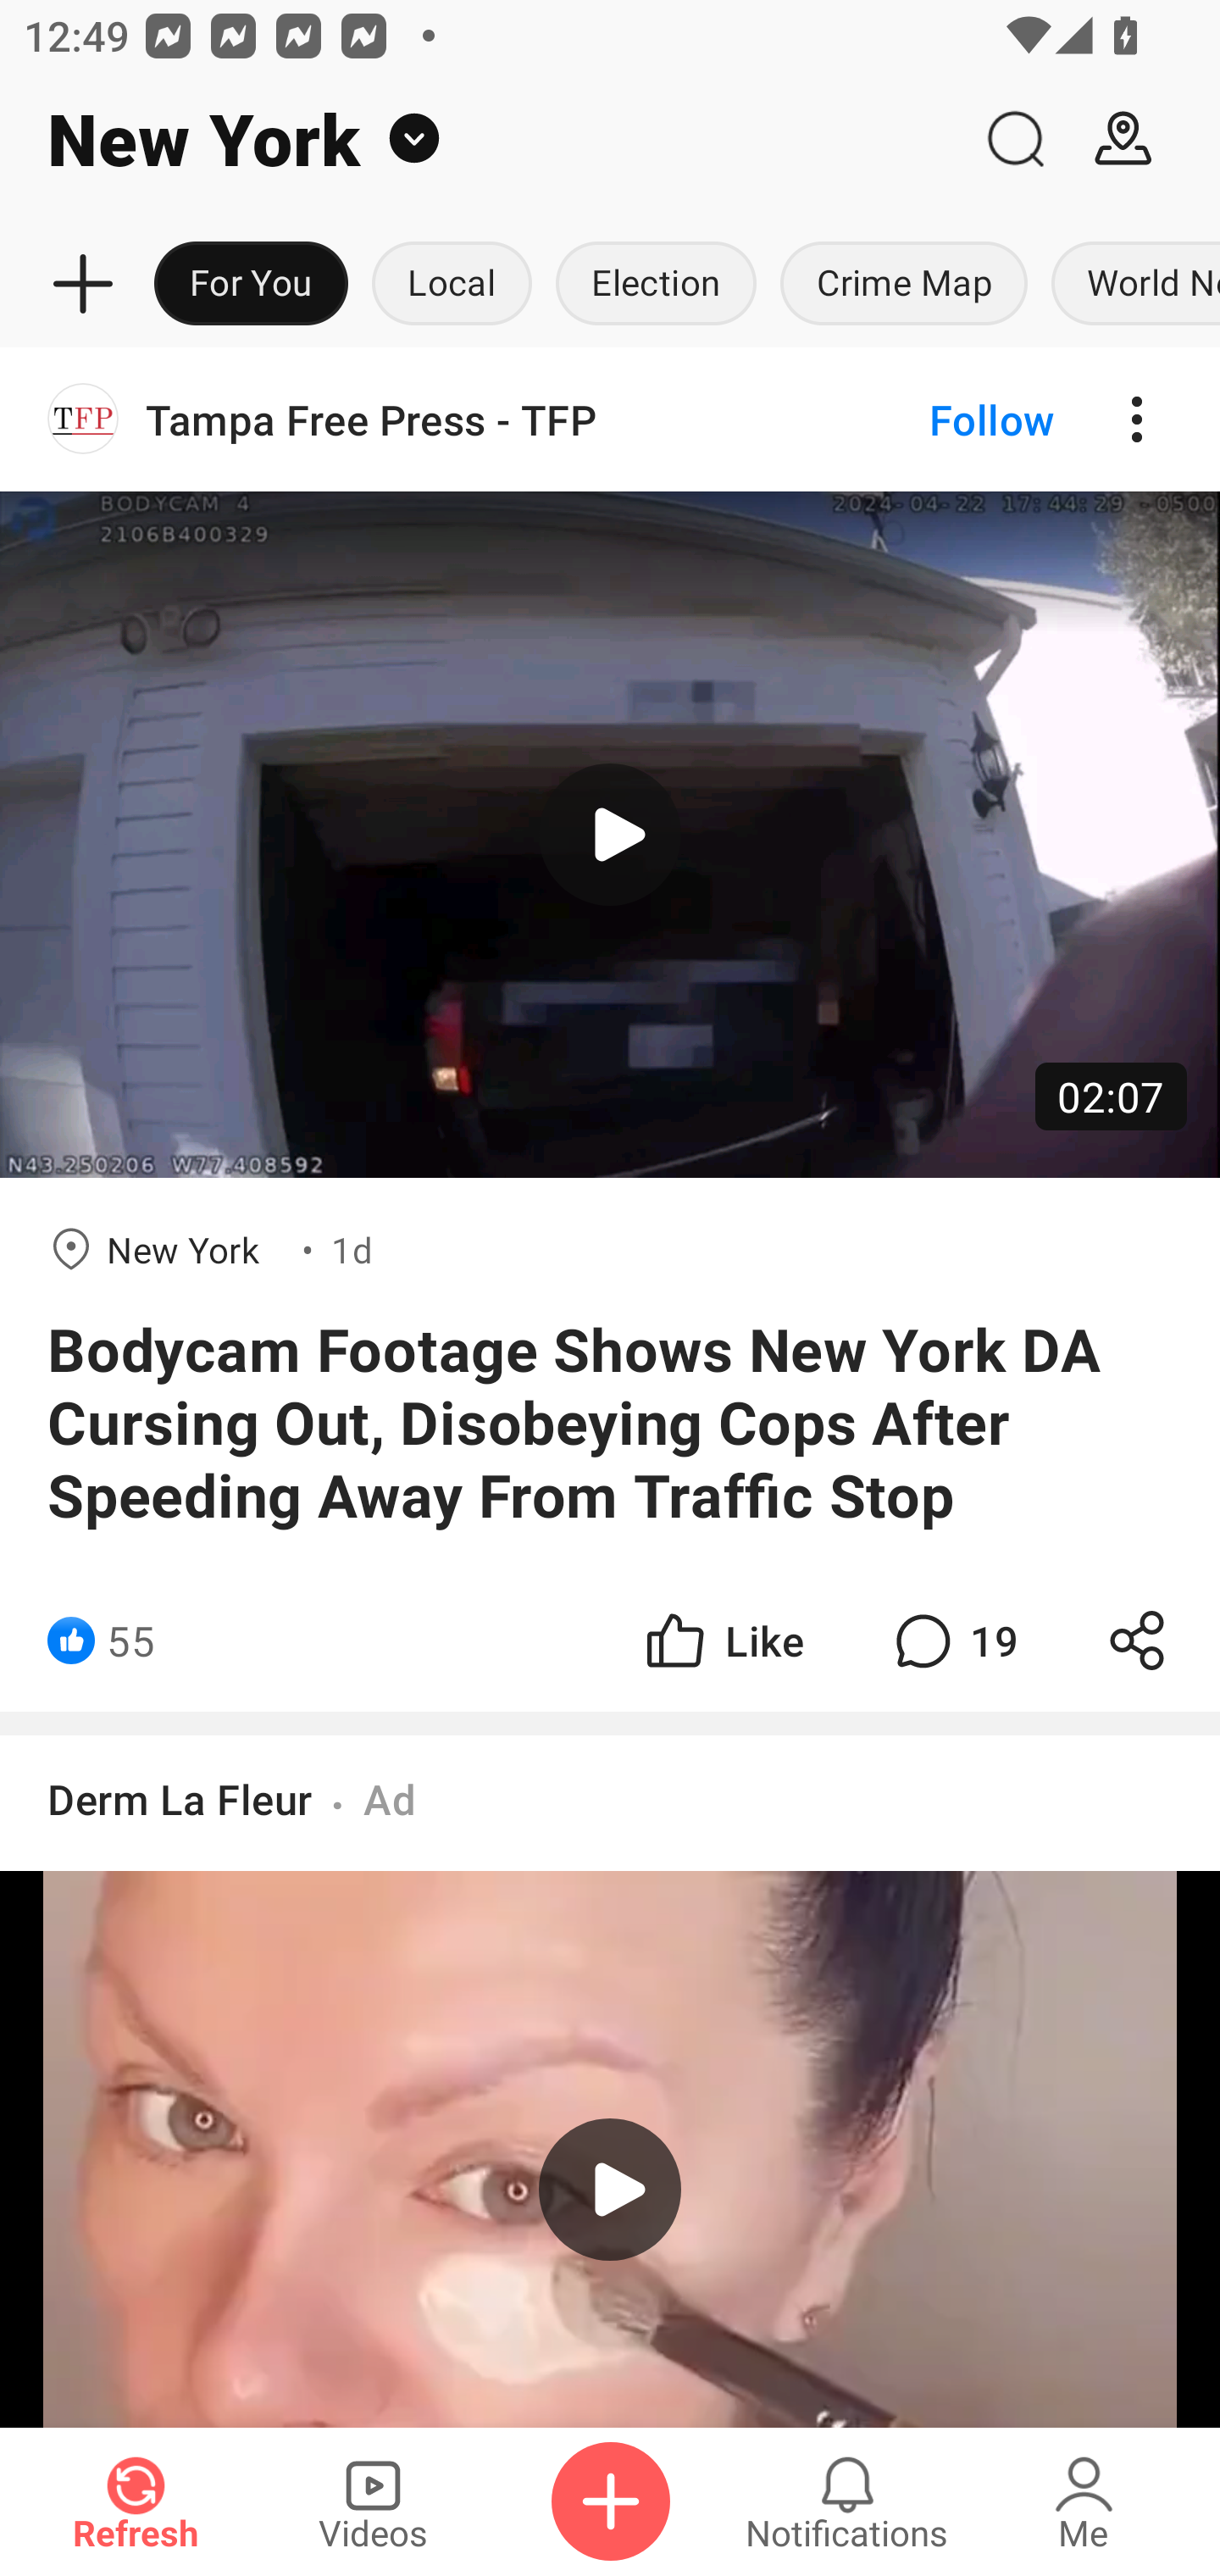  I want to click on Videos, so click(373, 2501).